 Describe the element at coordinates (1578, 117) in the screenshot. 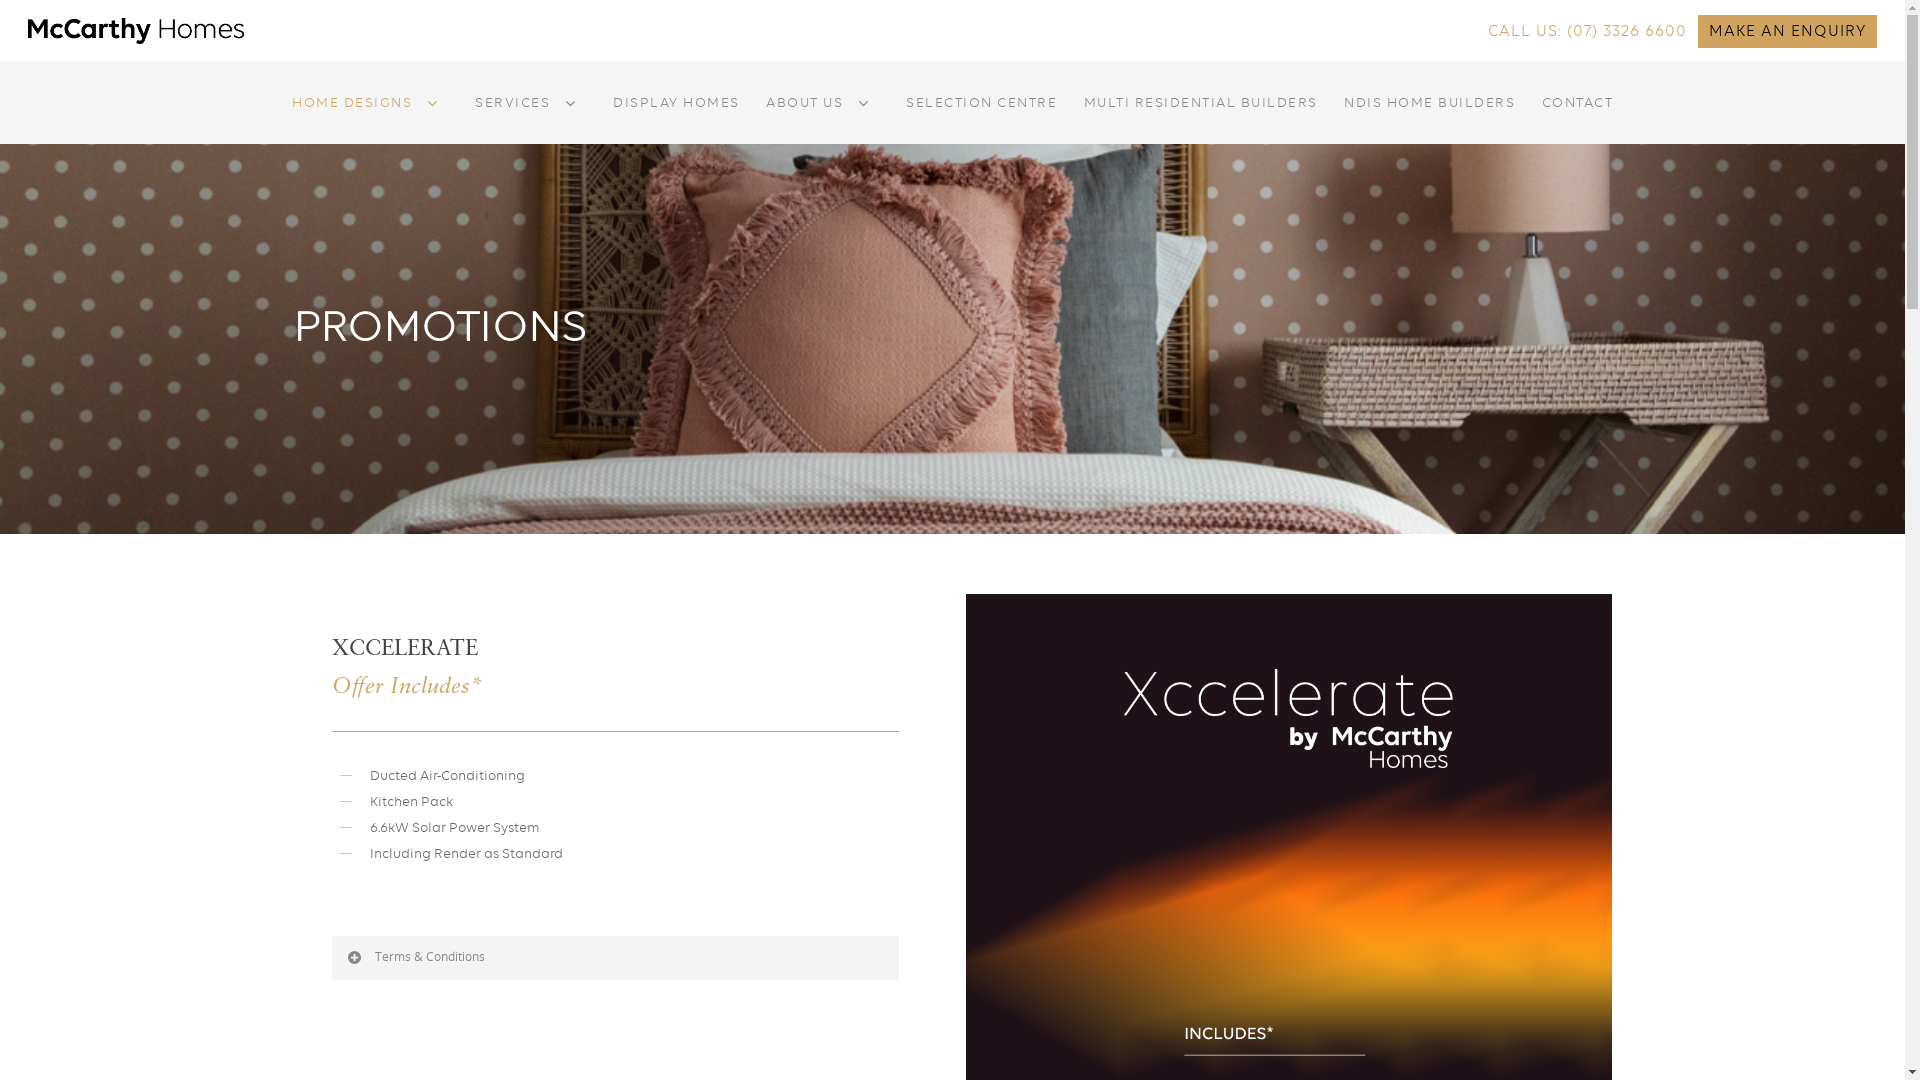

I see `CONTACT` at that location.